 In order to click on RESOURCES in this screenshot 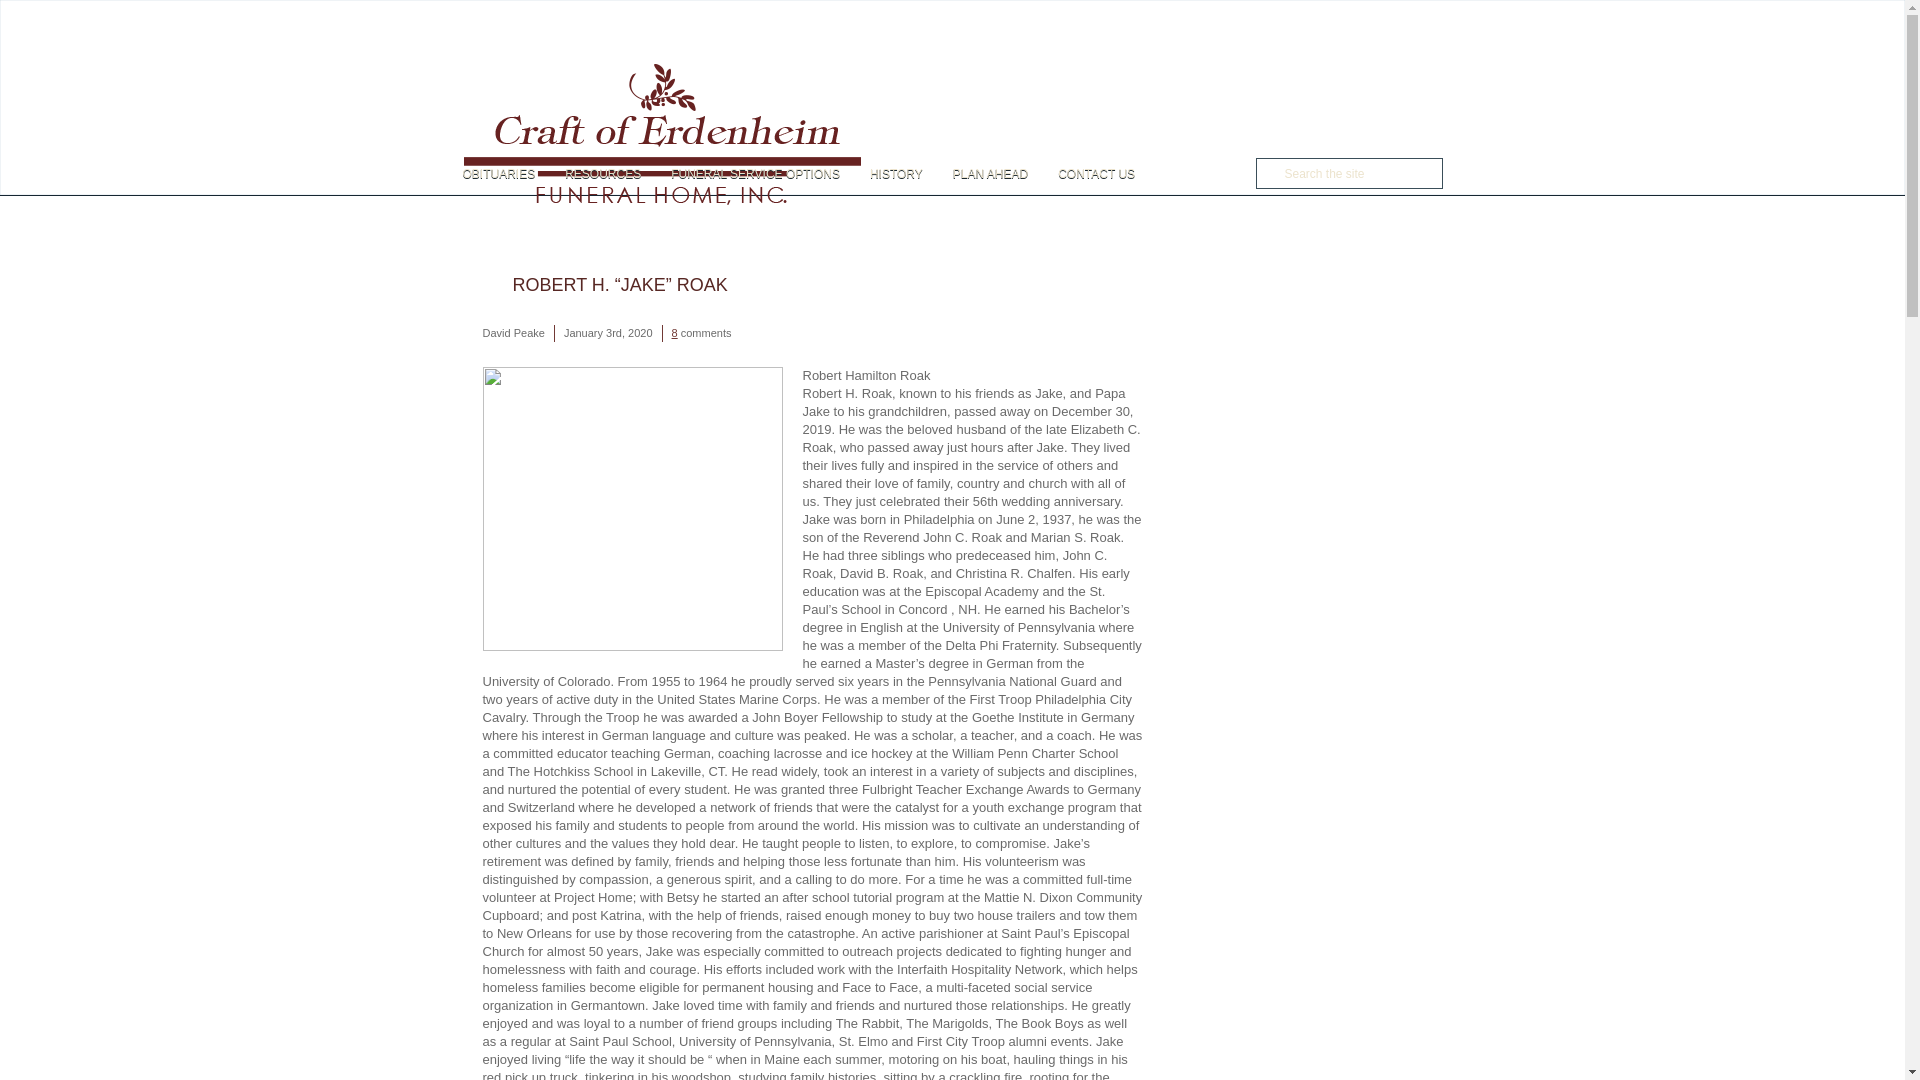, I will do `click(602, 174)`.